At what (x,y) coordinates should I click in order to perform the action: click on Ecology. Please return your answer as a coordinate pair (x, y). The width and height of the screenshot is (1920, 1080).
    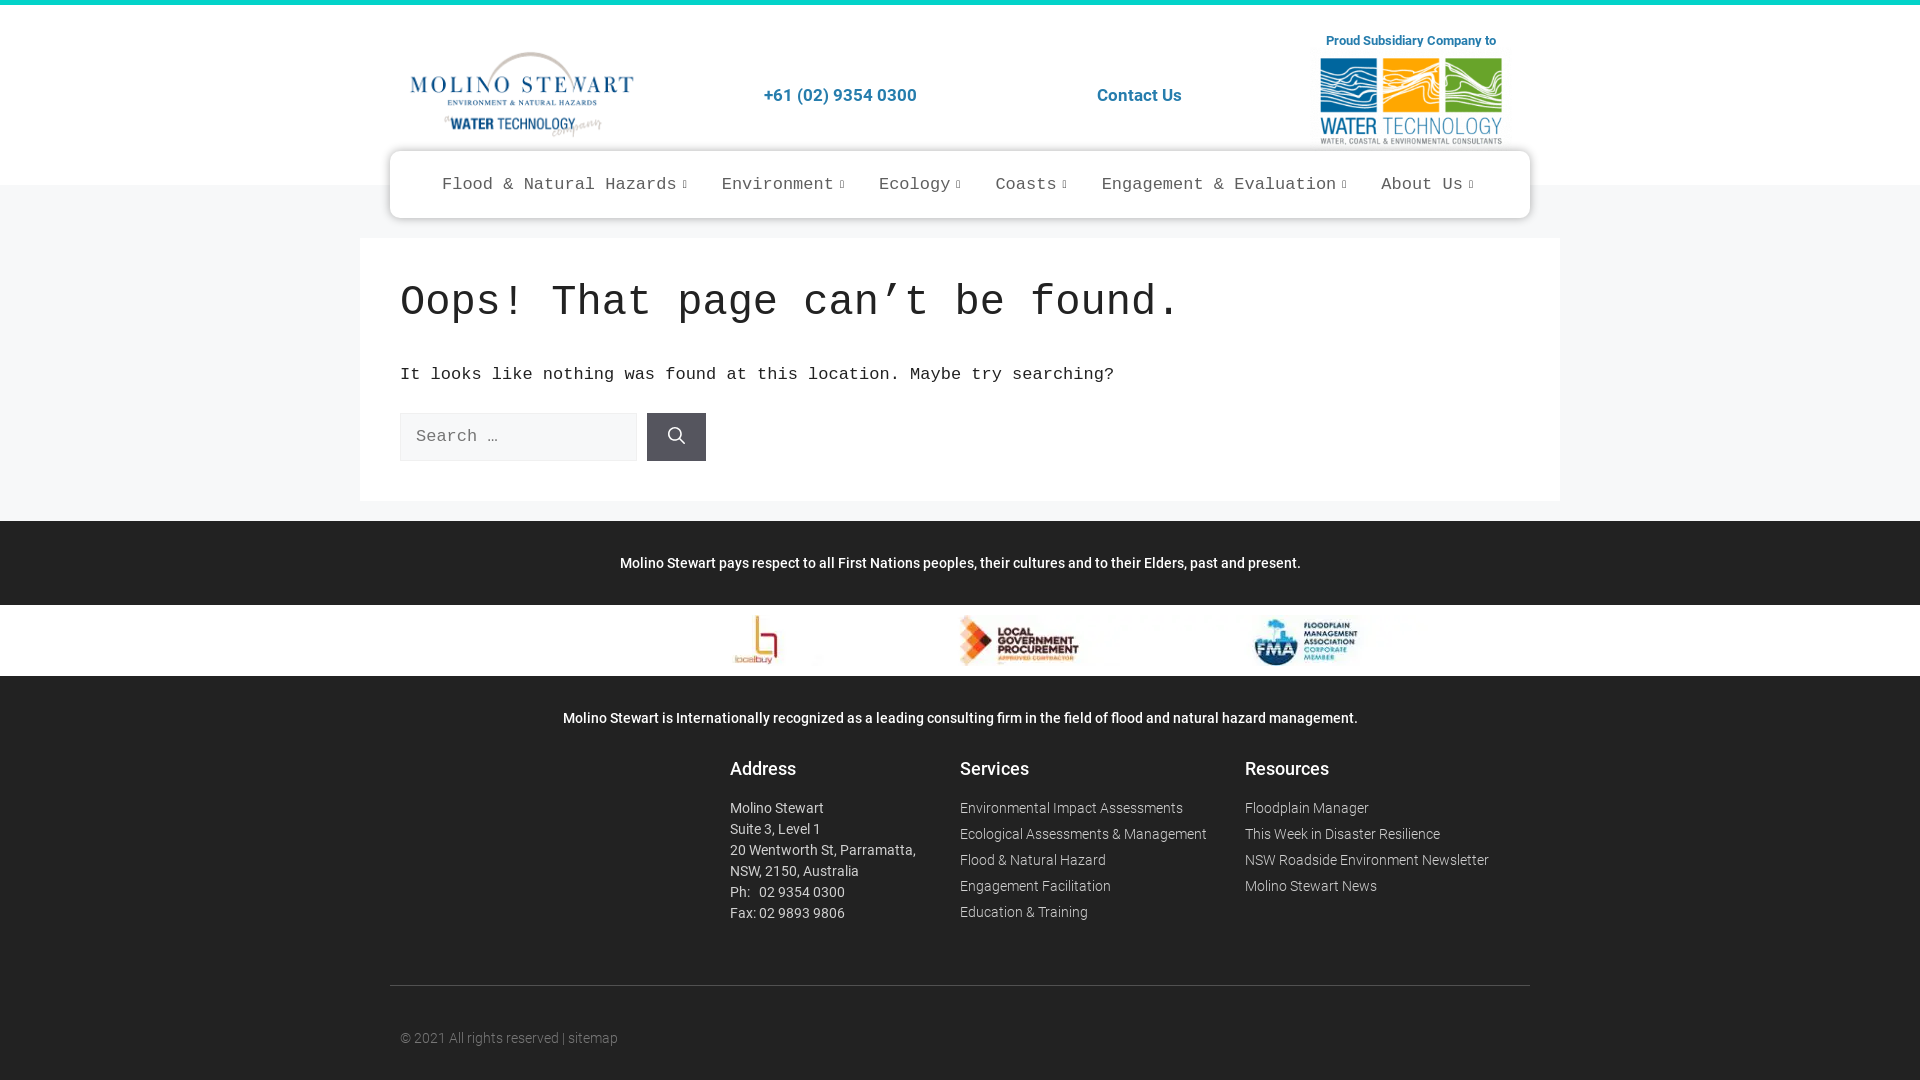
    Looking at the image, I should click on (922, 184).